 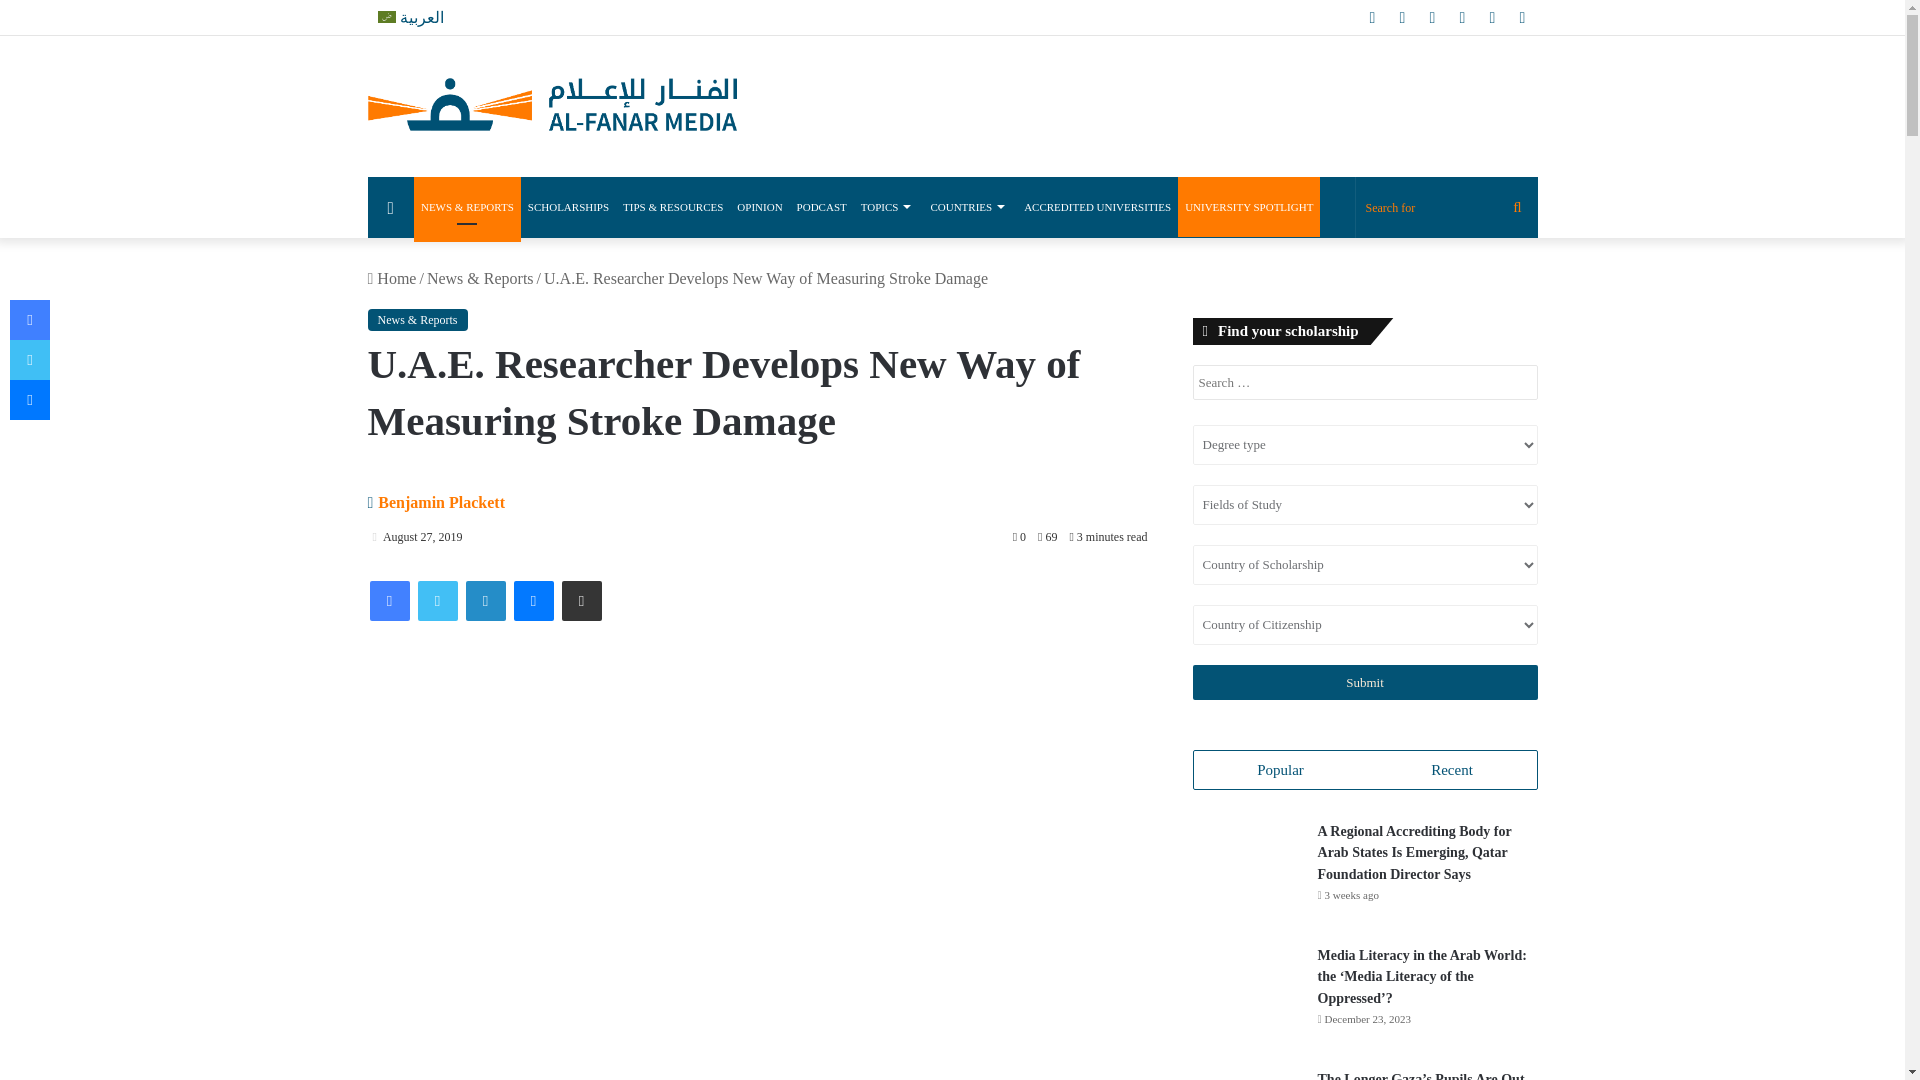 I want to click on PODCAST, so click(x=822, y=206).